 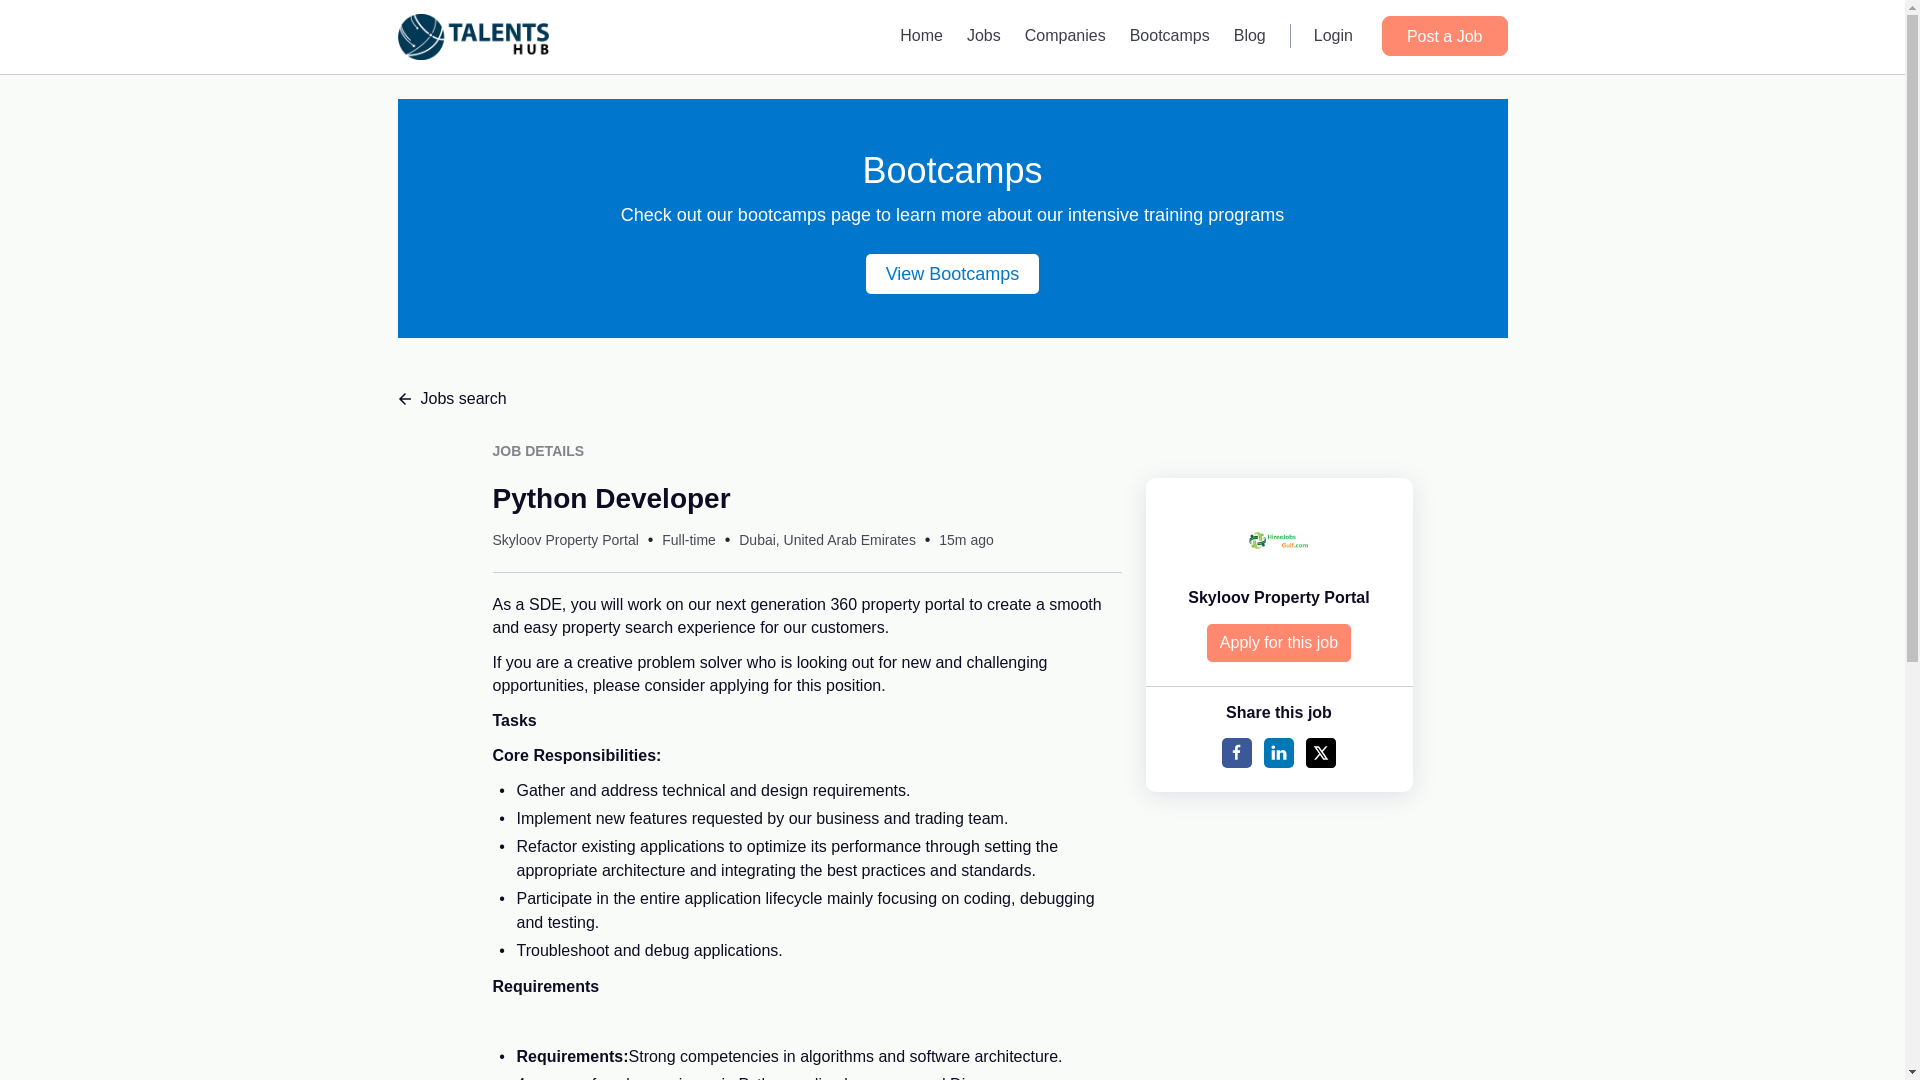 I want to click on Skyloov Property Portal, so click(x=564, y=540).